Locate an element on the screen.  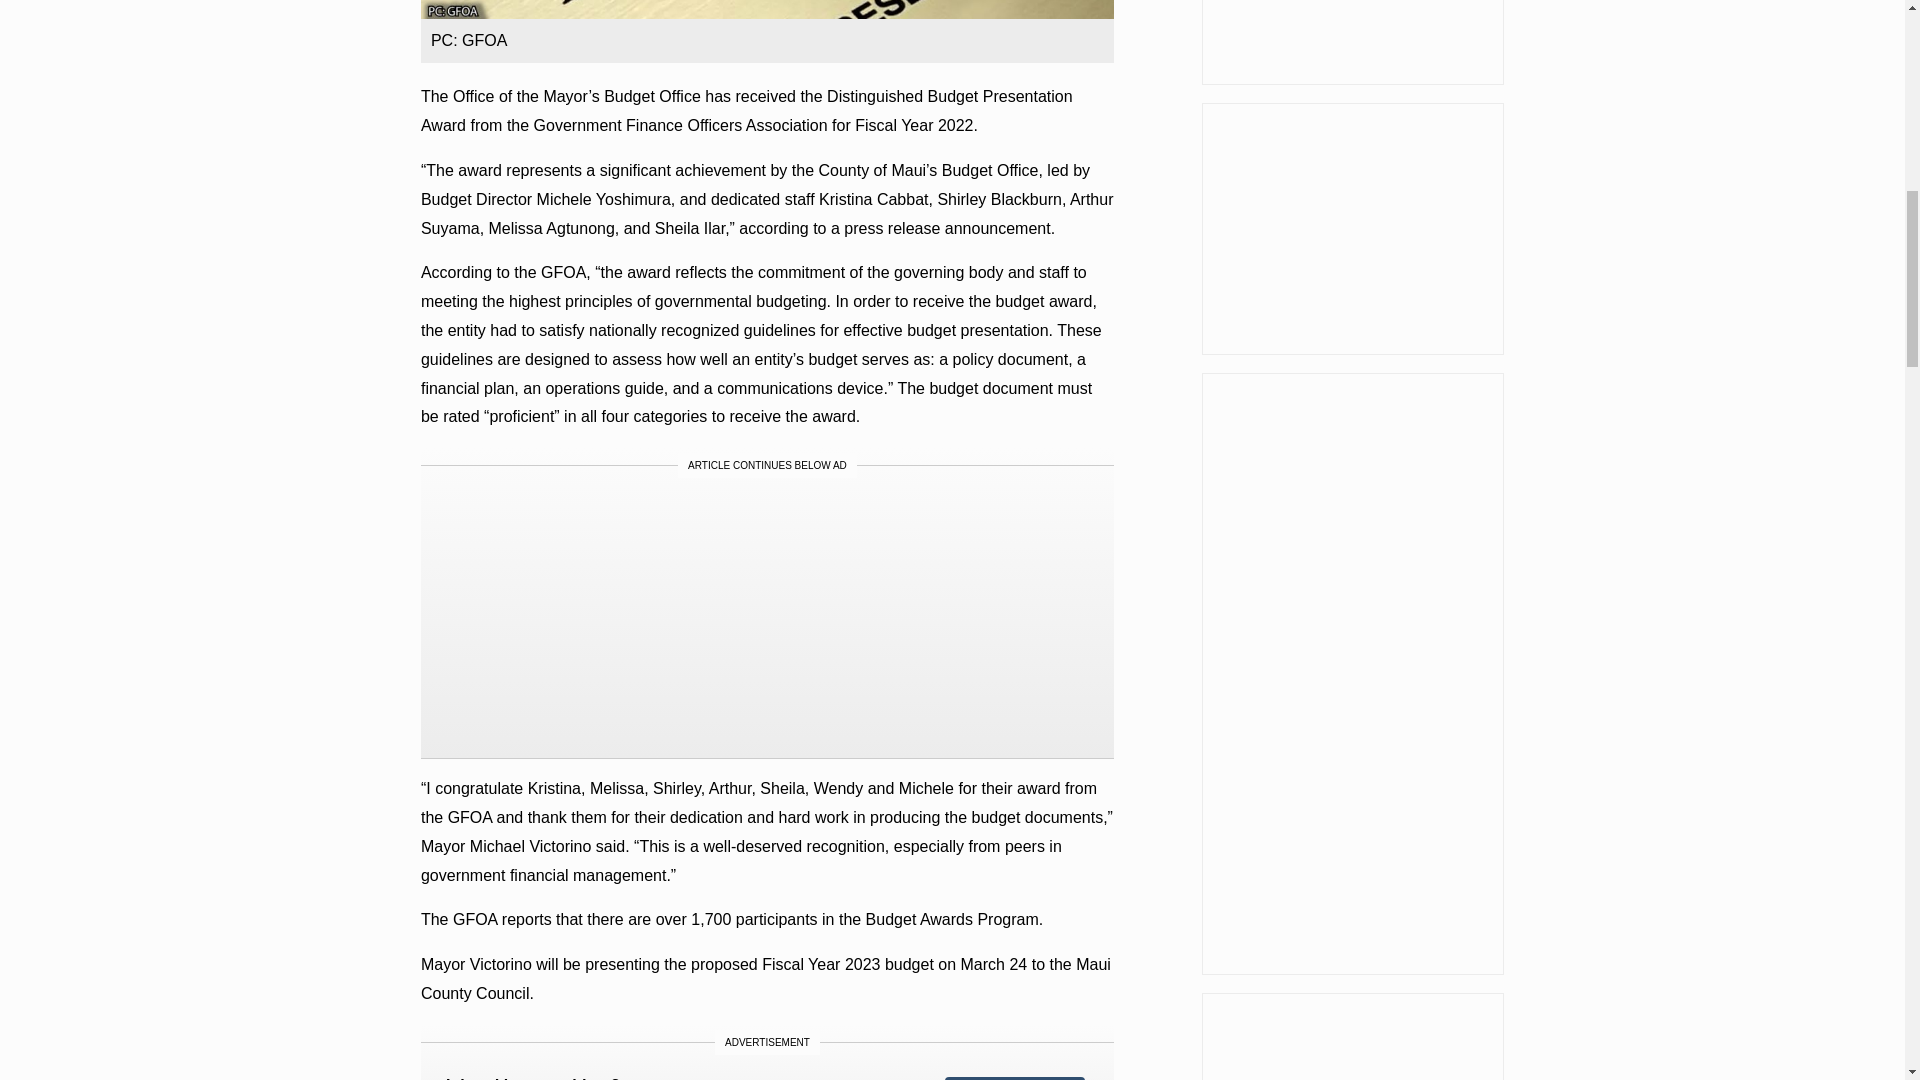
3rd party ad content is located at coordinates (1352, 42).